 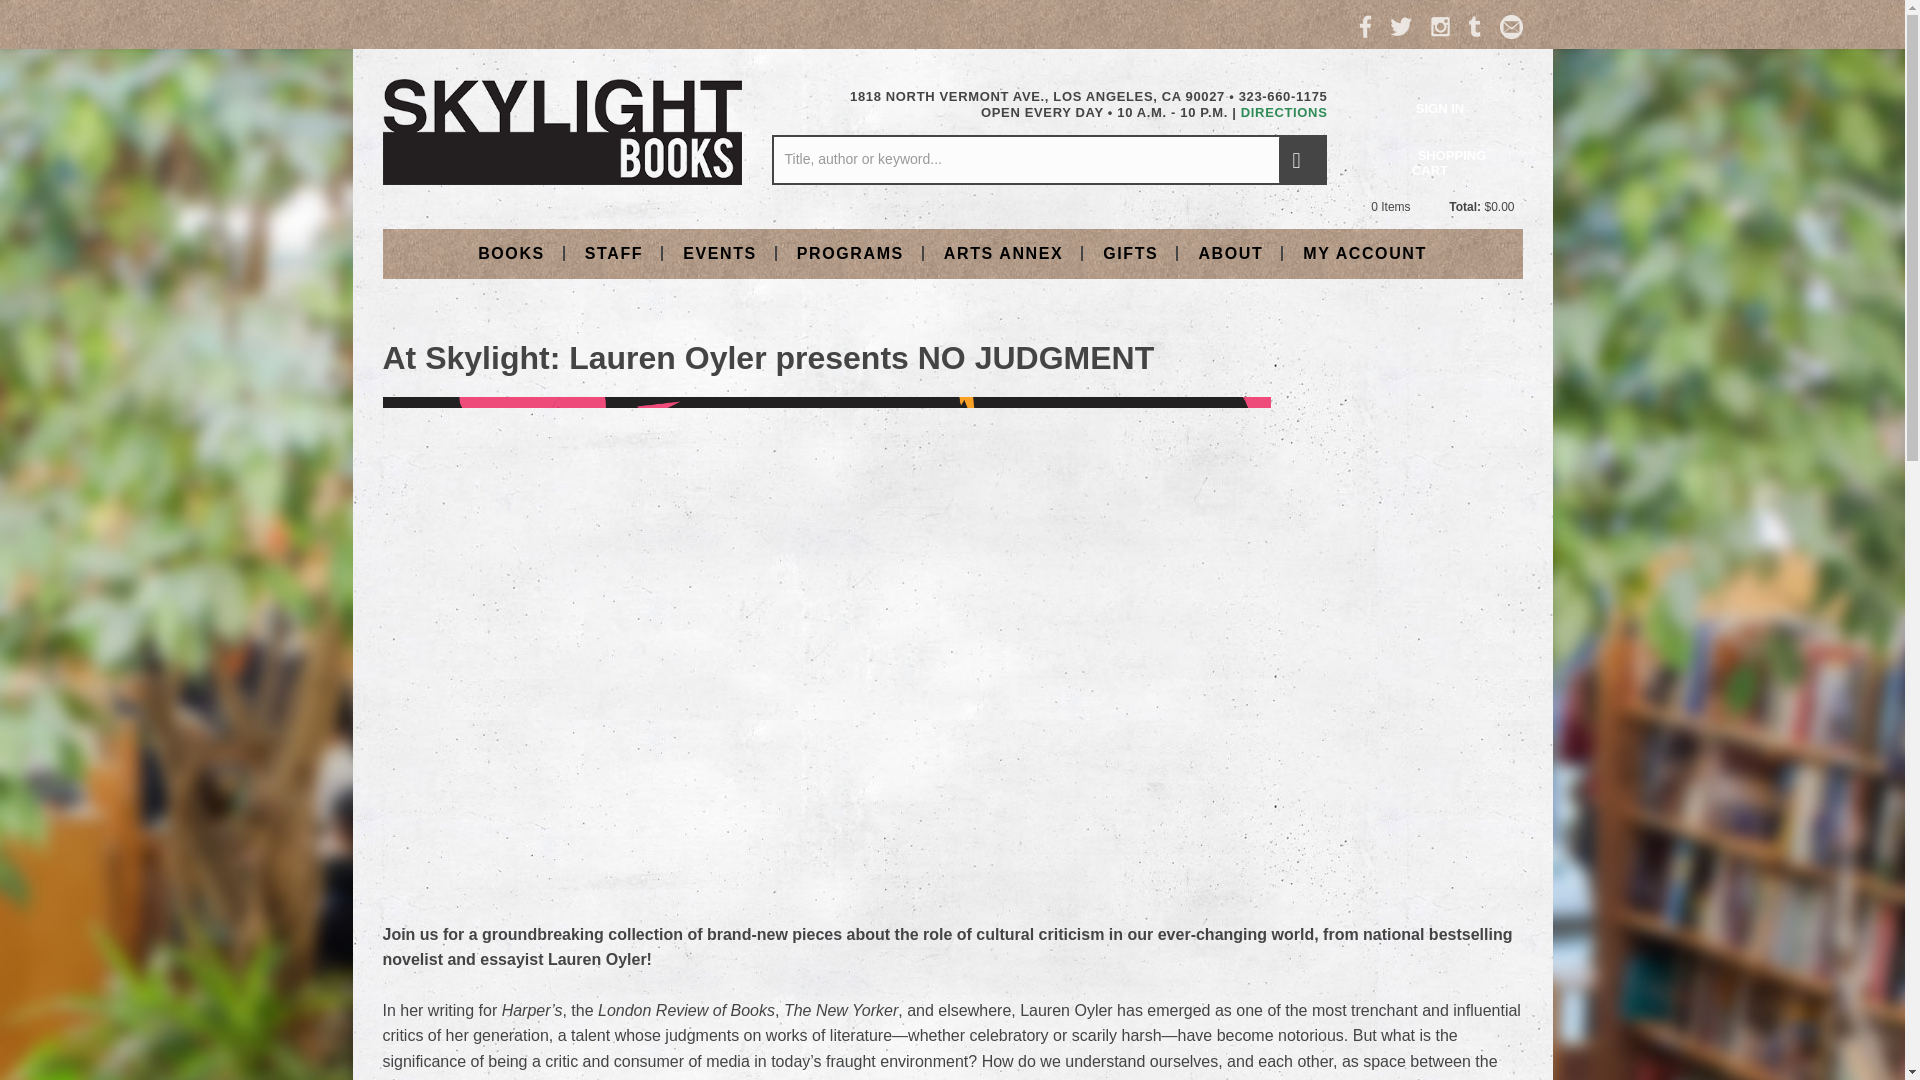 I want to click on BOOKS, so click(x=511, y=252).